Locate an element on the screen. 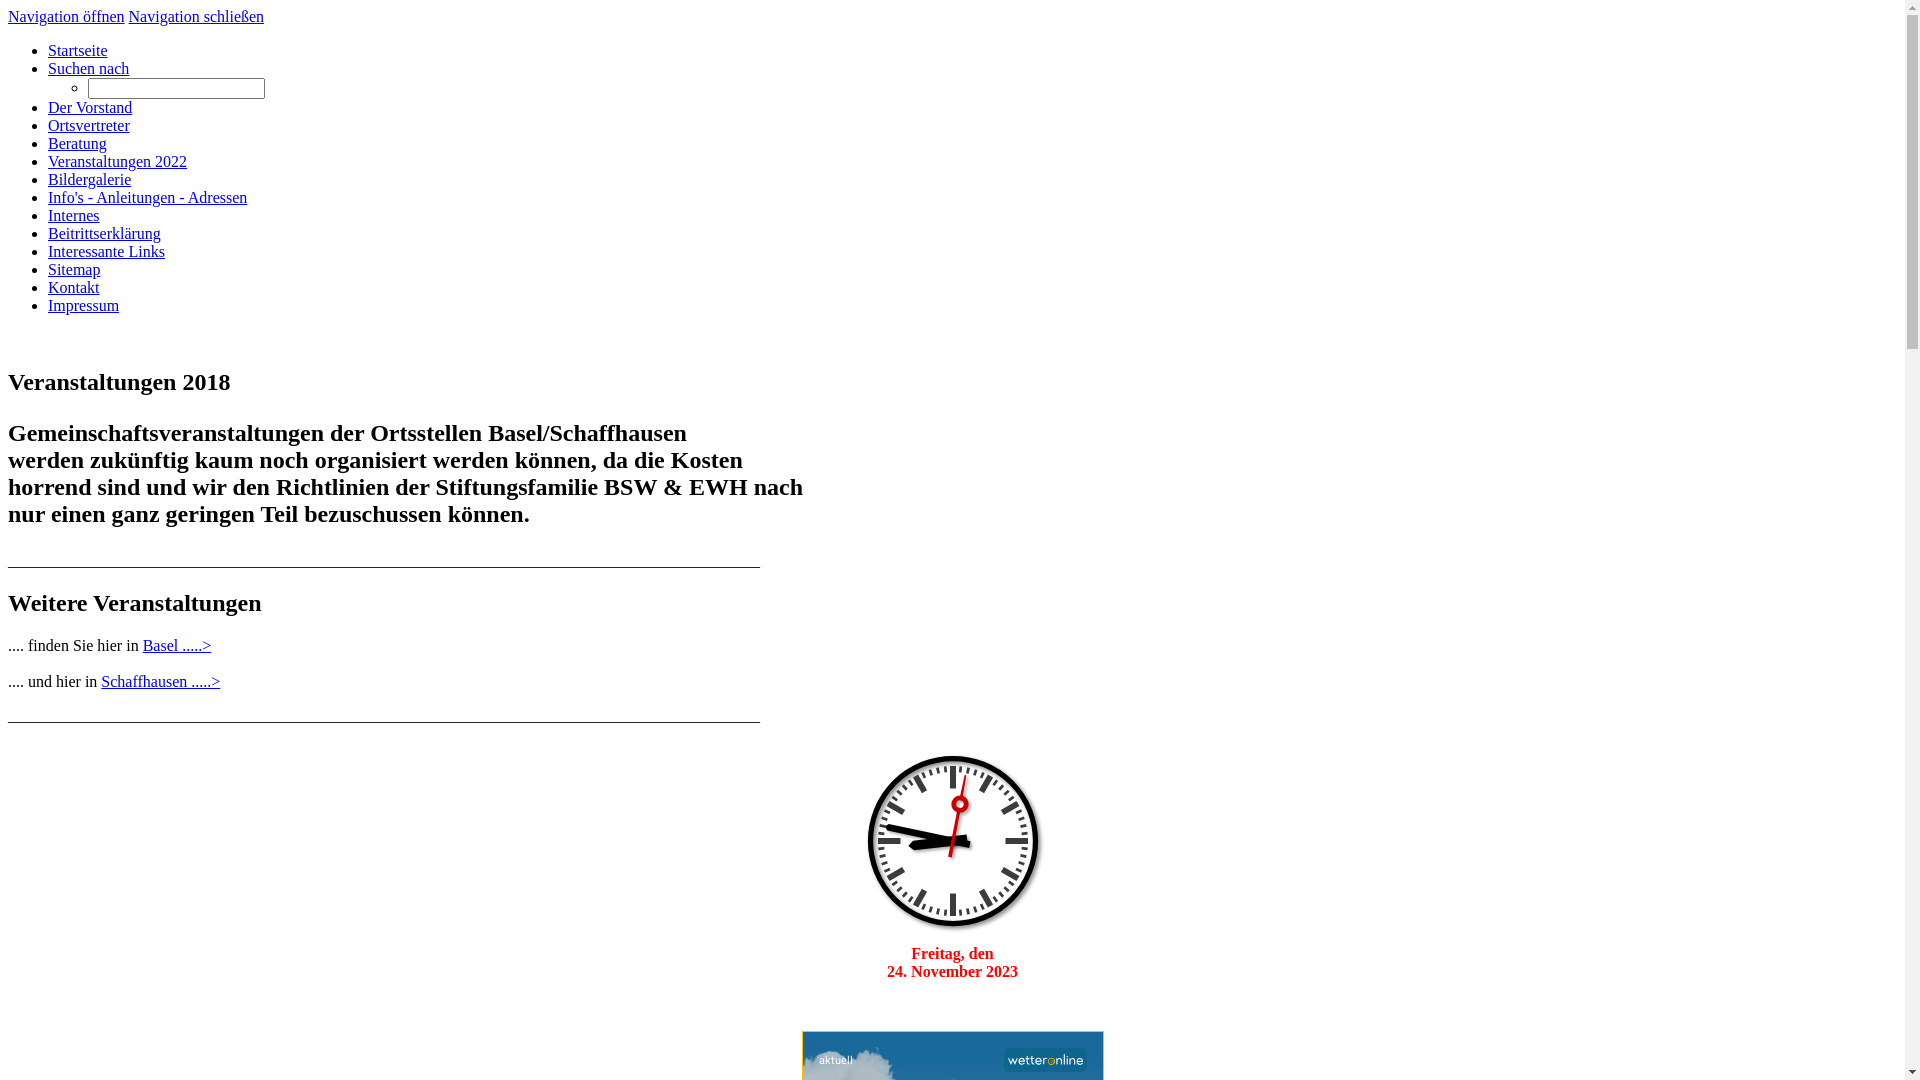 The image size is (1920, 1080). Ortsvertreter is located at coordinates (89, 126).